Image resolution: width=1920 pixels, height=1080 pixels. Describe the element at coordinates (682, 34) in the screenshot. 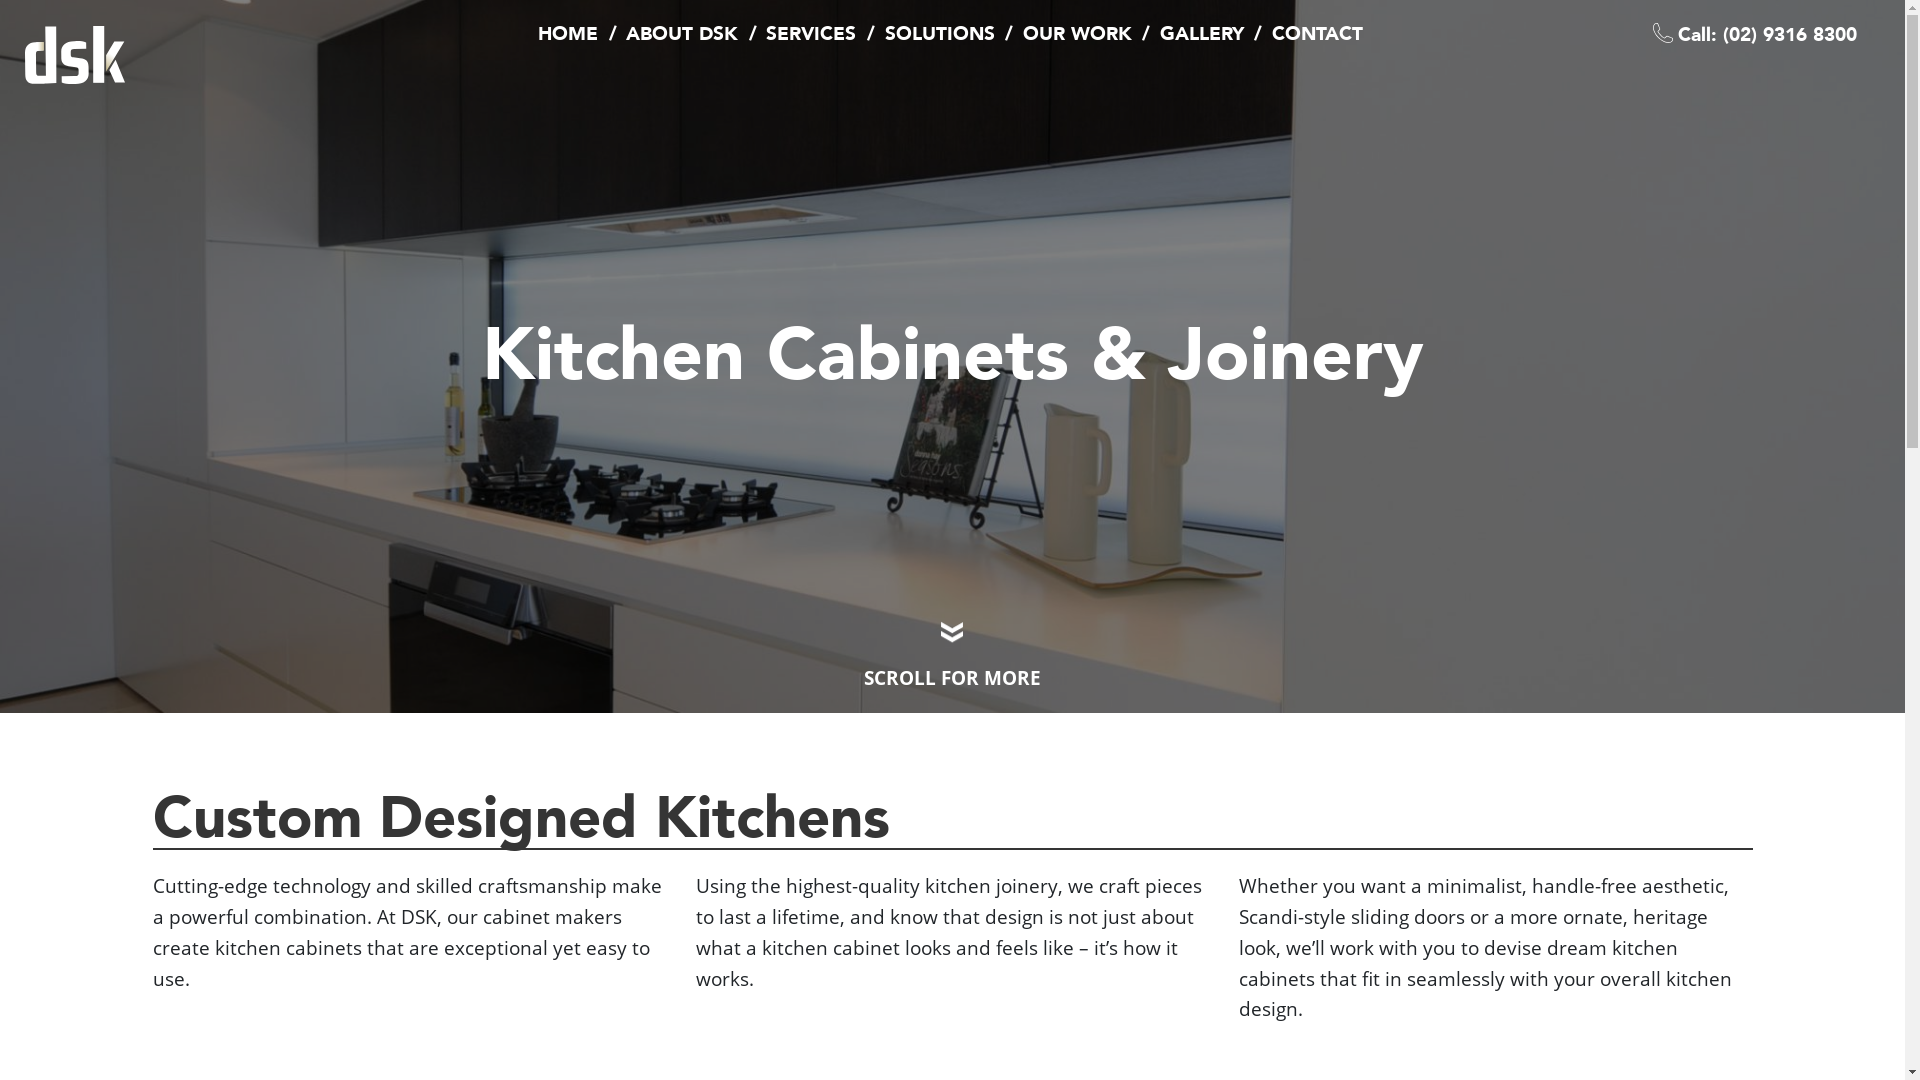

I see `ABOUT DSK` at that location.